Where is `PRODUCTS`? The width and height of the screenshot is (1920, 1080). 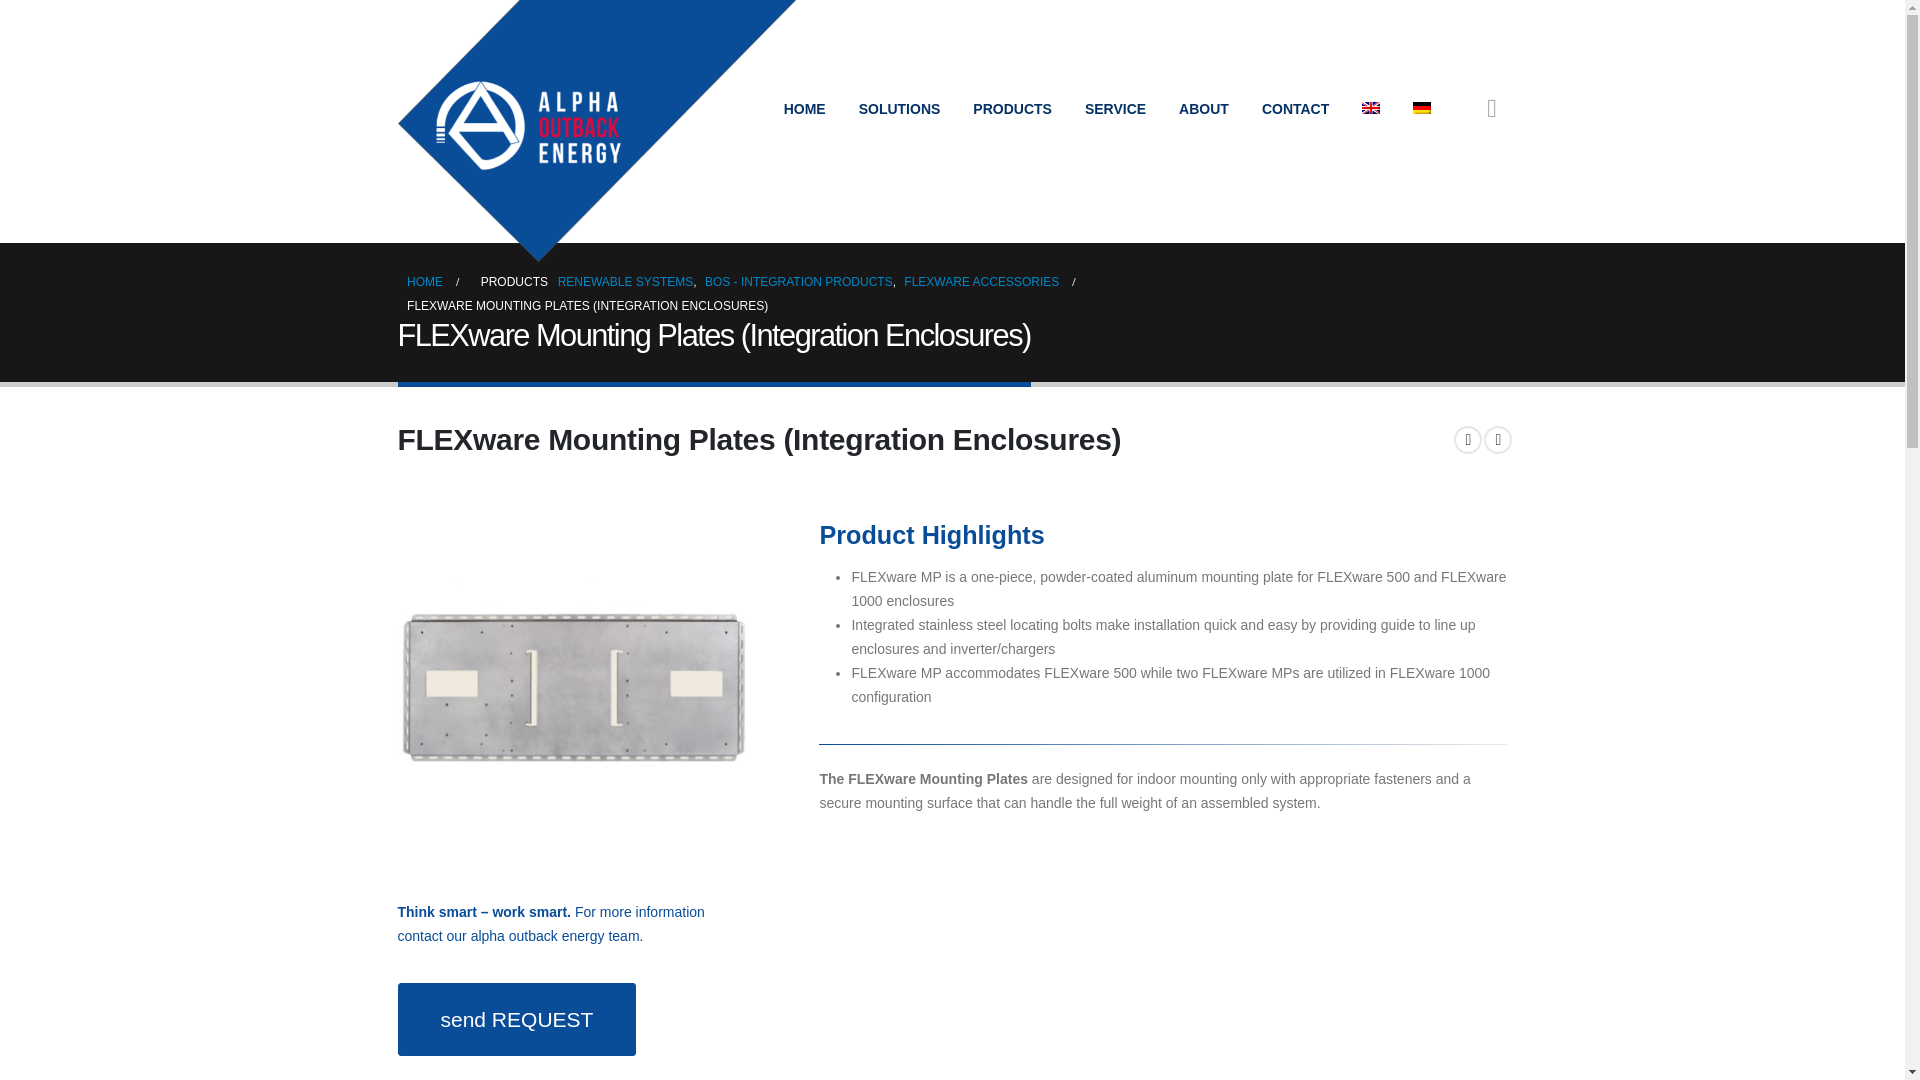 PRODUCTS is located at coordinates (1012, 108).